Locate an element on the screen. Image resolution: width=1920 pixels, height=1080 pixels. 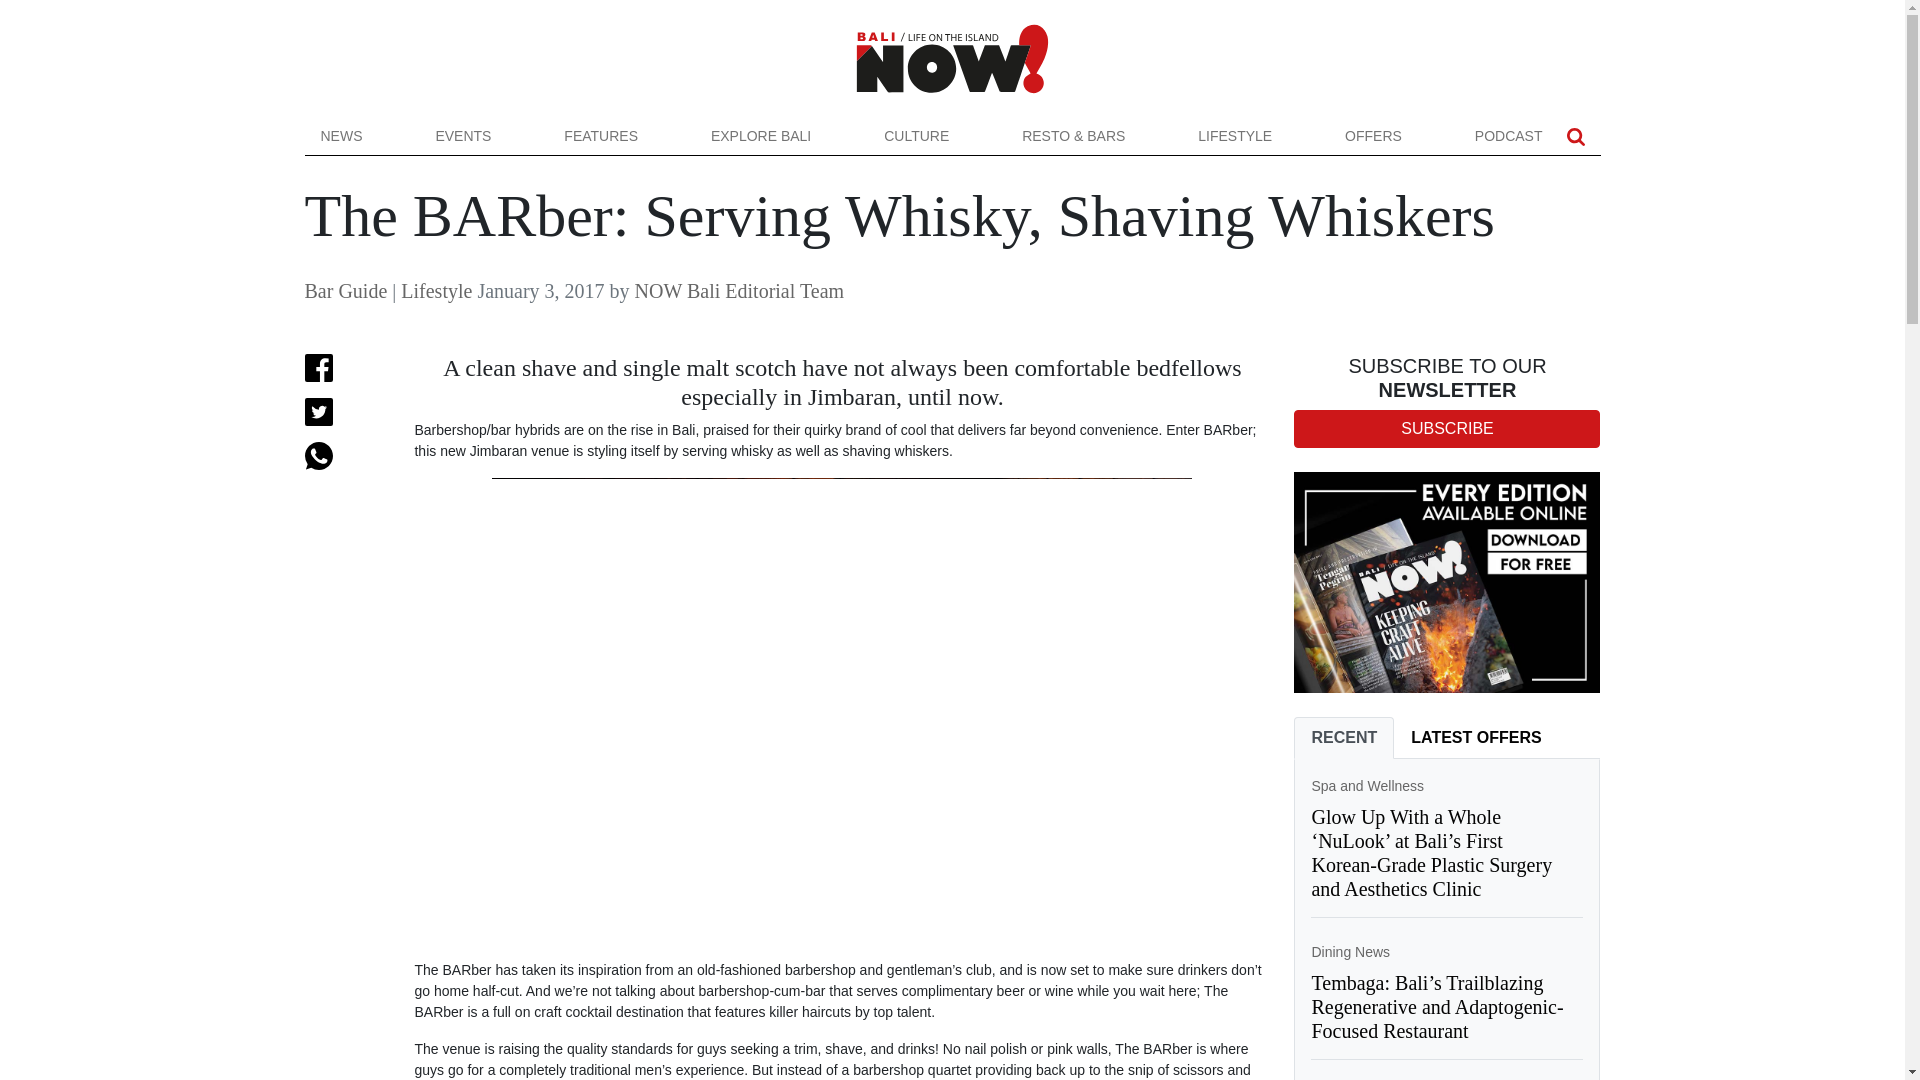
FEATURES is located at coordinates (600, 136).